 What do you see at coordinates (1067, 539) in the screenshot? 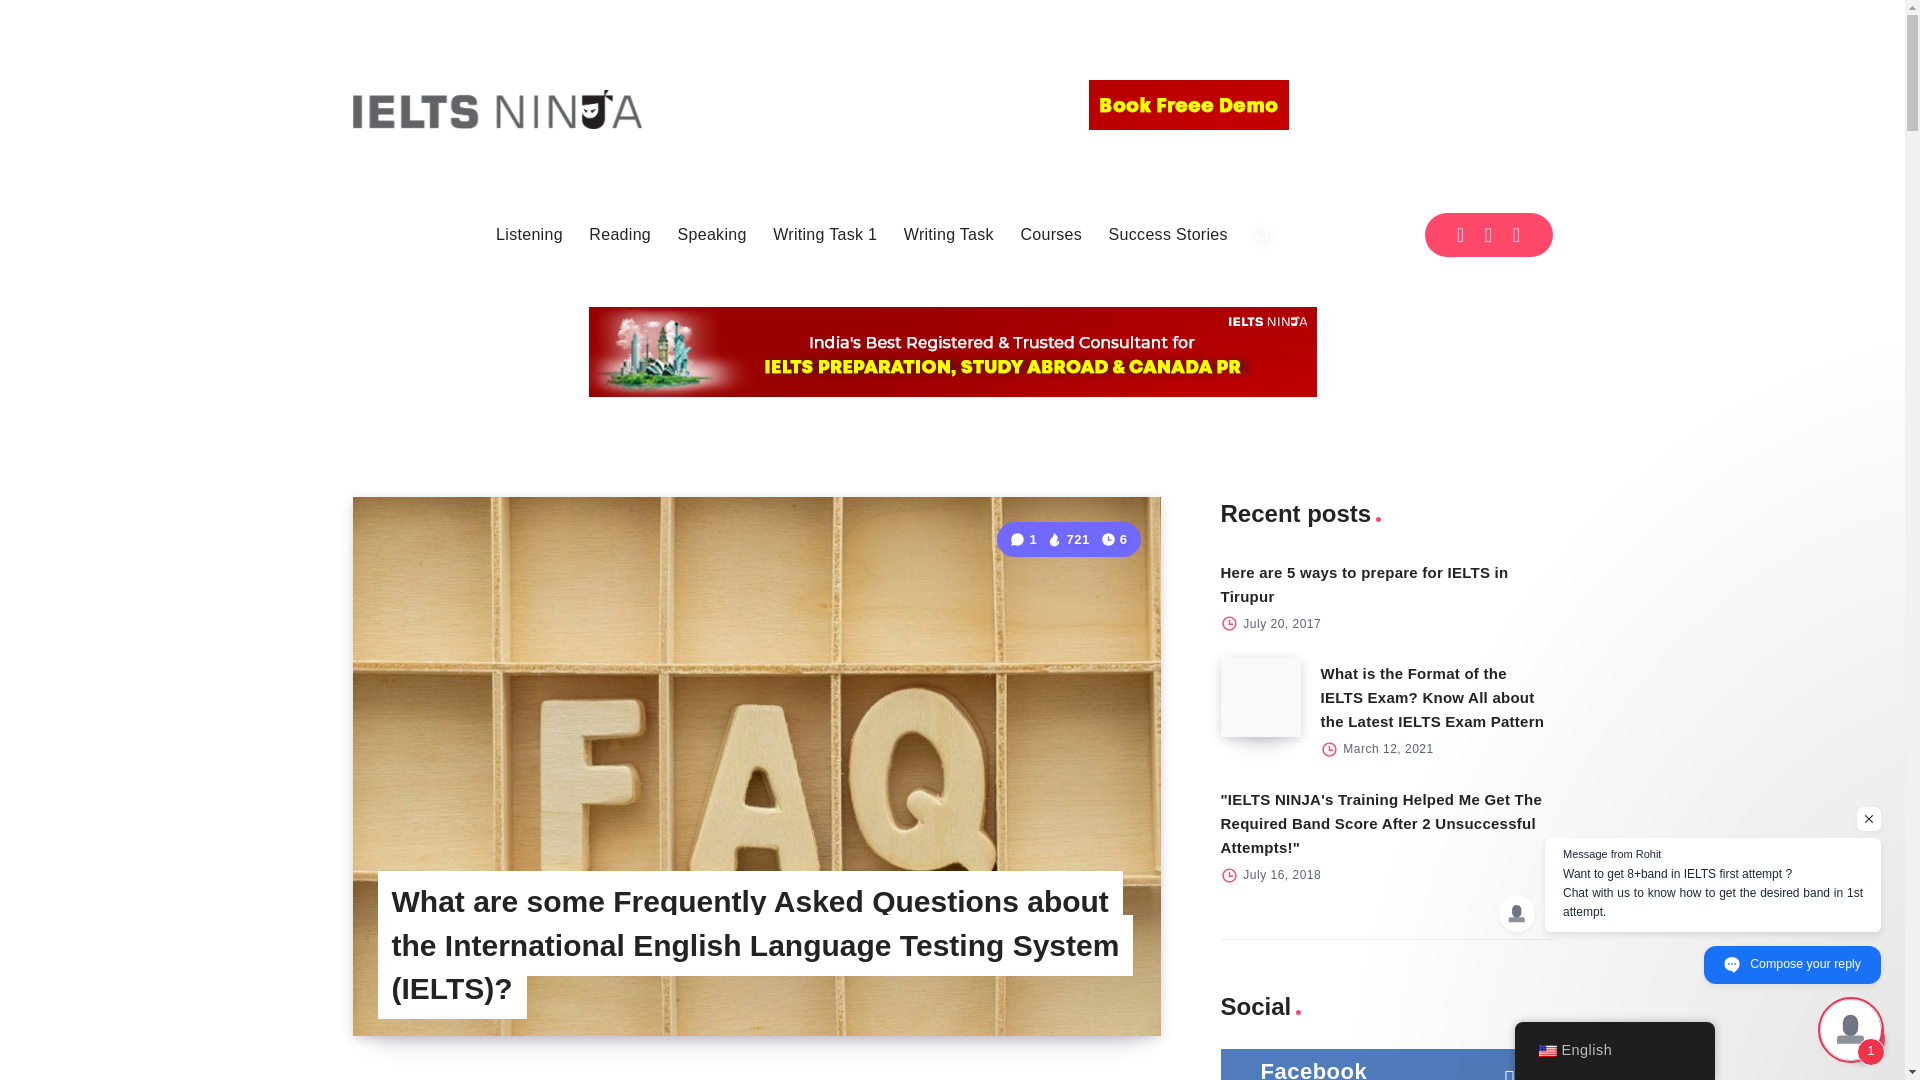
I see `721 Views` at bounding box center [1067, 539].